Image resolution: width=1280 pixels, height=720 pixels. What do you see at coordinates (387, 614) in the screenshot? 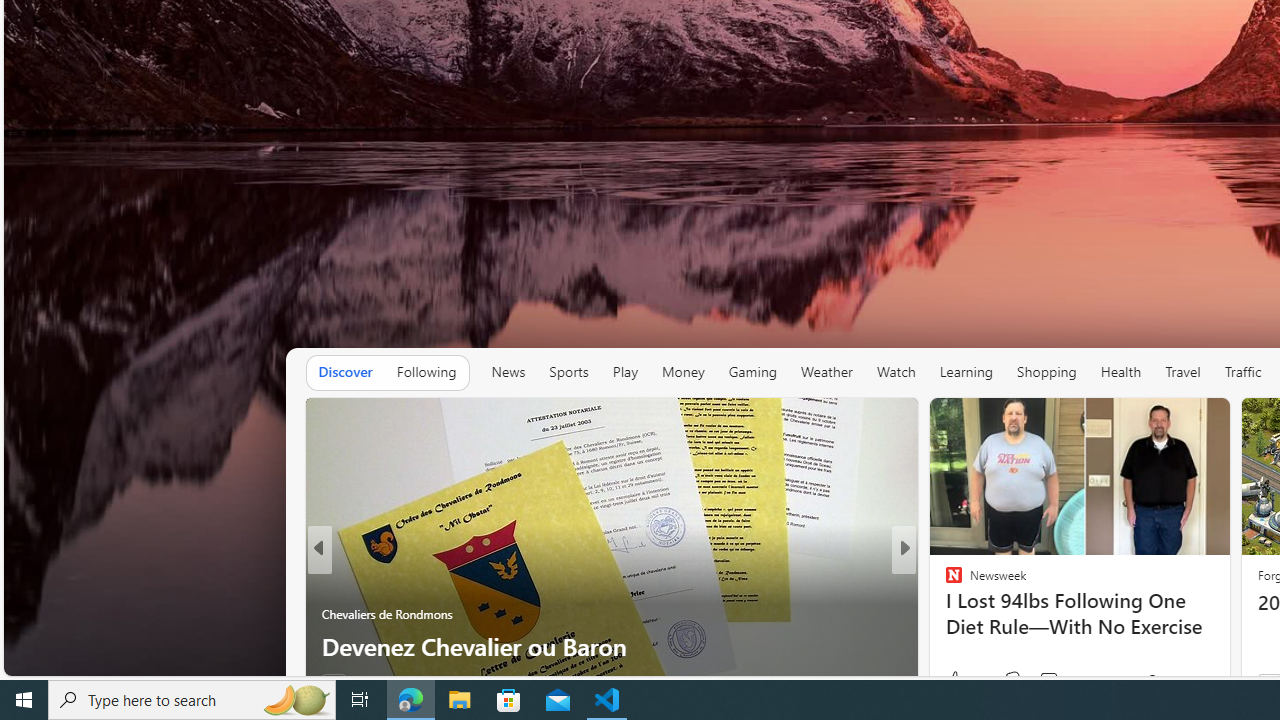
I see `Chevaliers de Rondmons` at bounding box center [387, 614].